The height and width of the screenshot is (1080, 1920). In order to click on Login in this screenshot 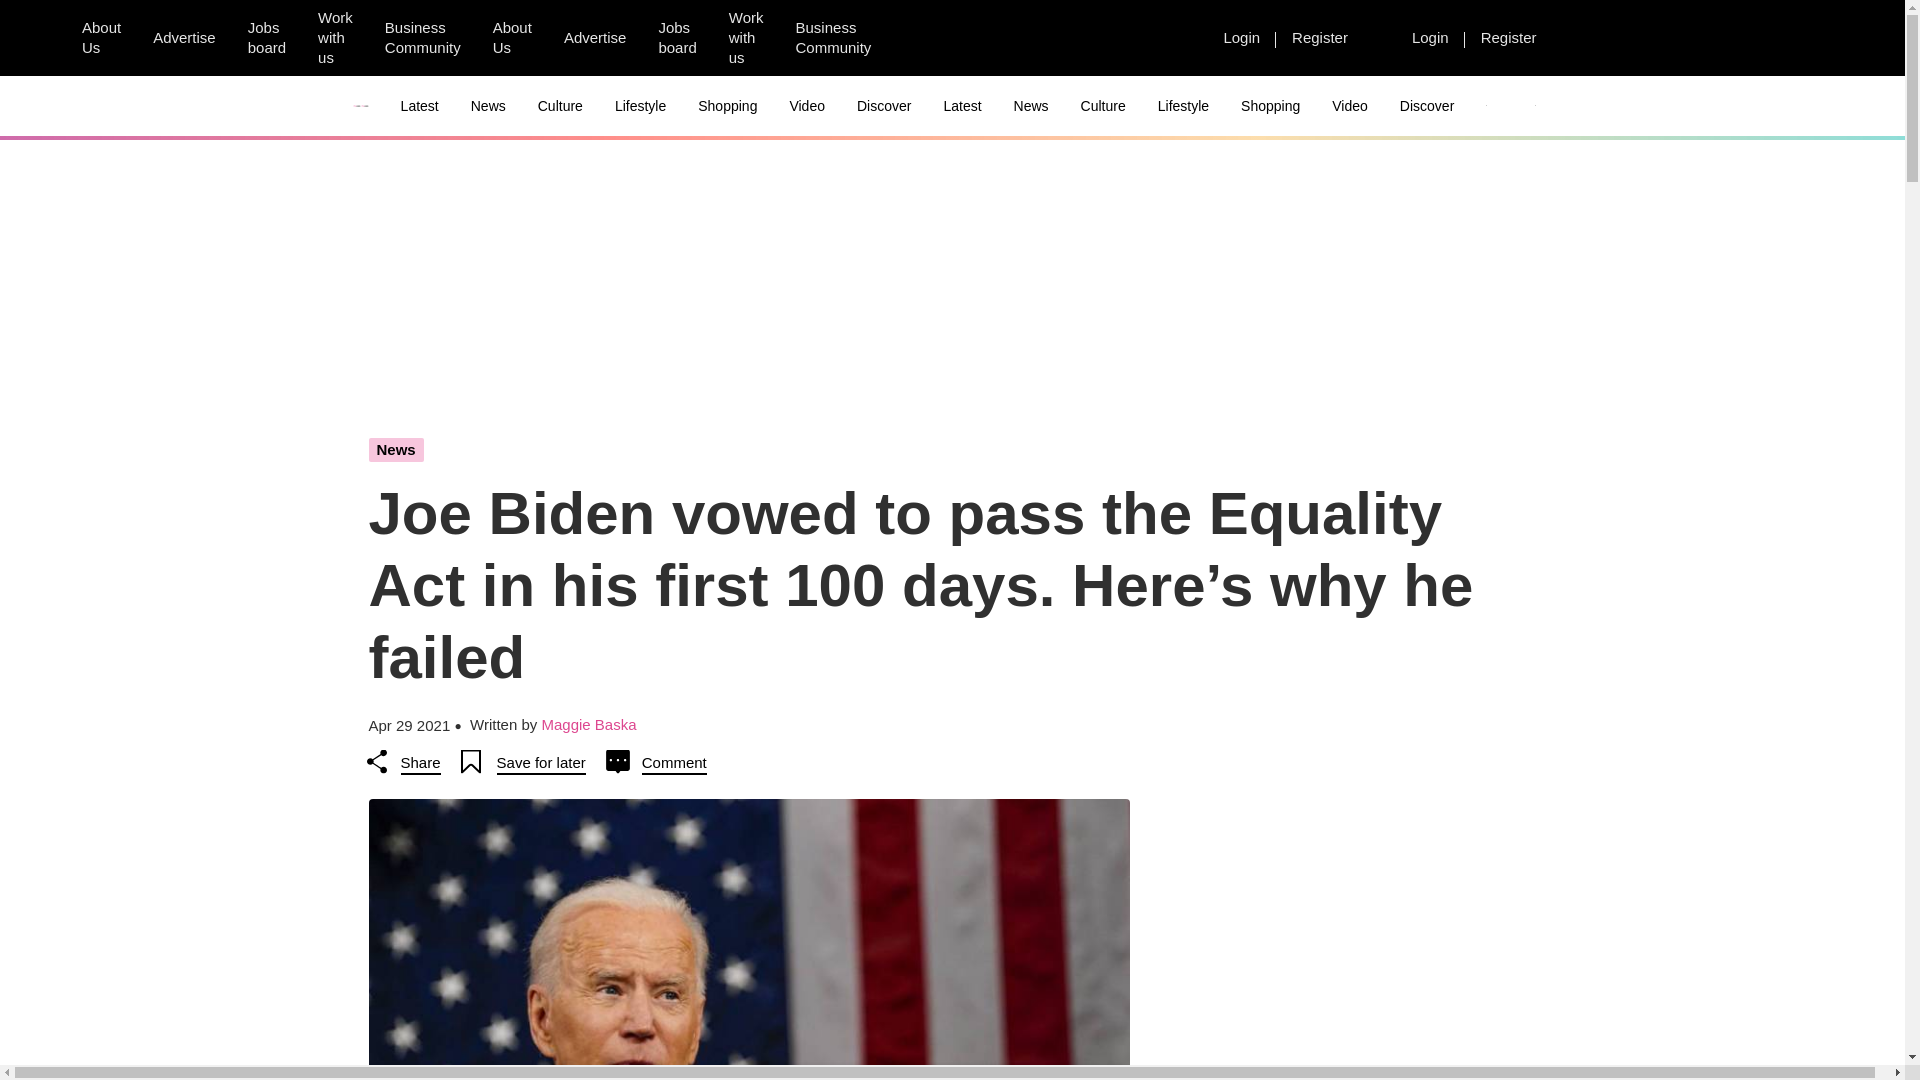, I will do `click(1242, 37)`.